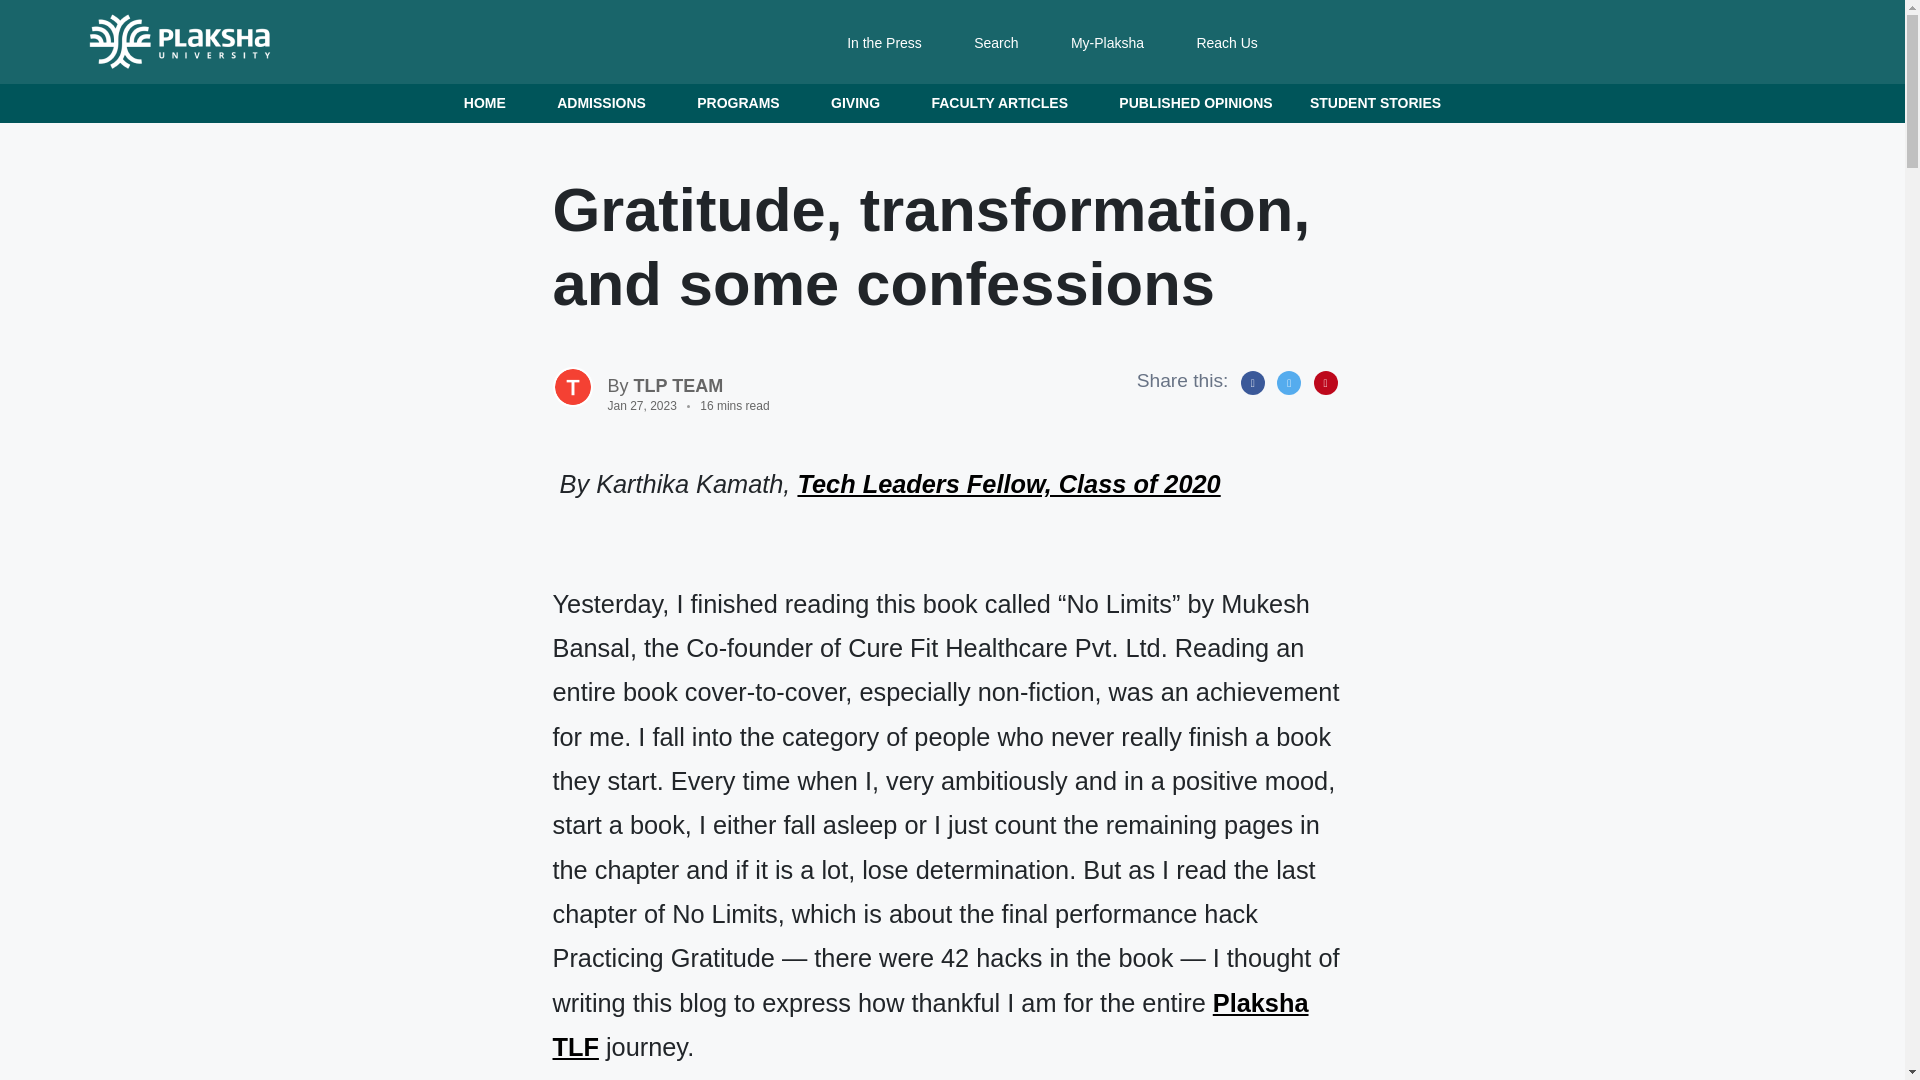 Image resolution: width=1920 pixels, height=1080 pixels. What do you see at coordinates (1376, 104) in the screenshot?
I see `STUDENT STORIES` at bounding box center [1376, 104].